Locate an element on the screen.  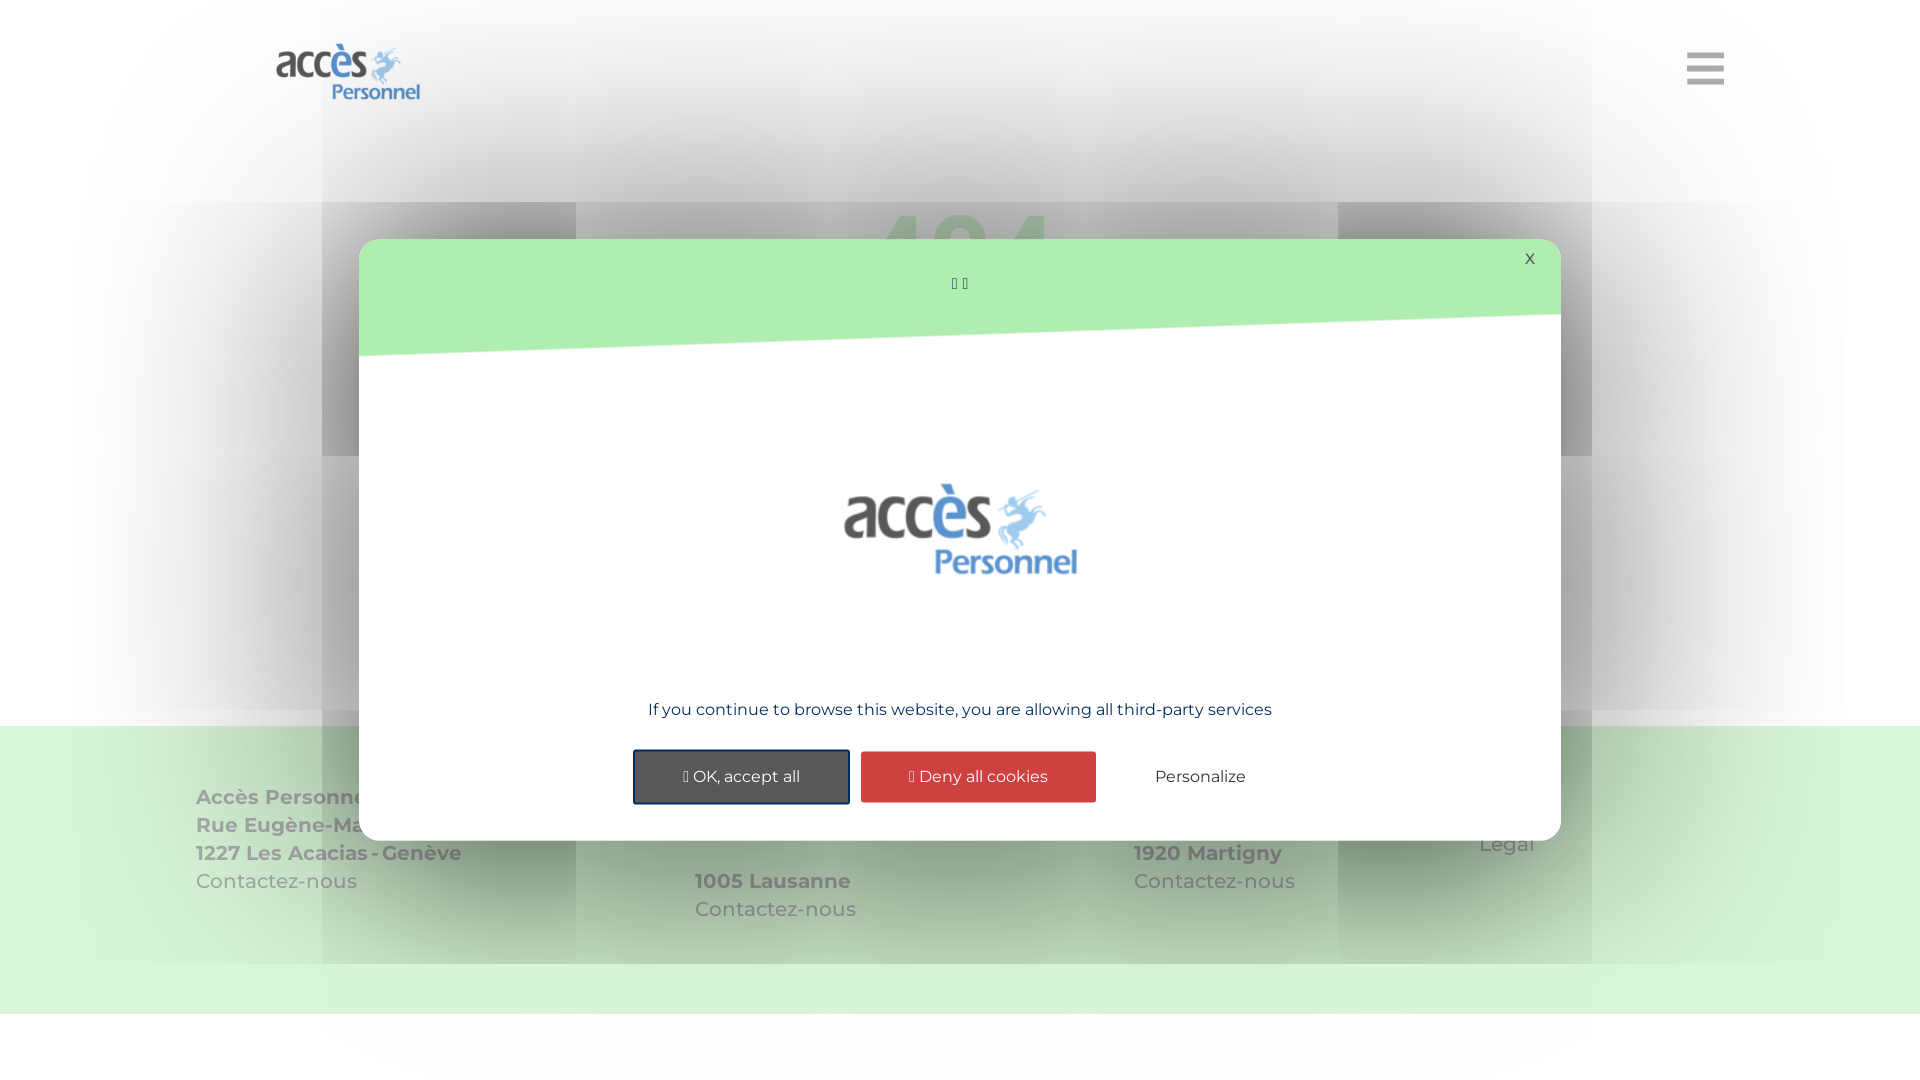
Contactez-nous is located at coordinates (276, 881).